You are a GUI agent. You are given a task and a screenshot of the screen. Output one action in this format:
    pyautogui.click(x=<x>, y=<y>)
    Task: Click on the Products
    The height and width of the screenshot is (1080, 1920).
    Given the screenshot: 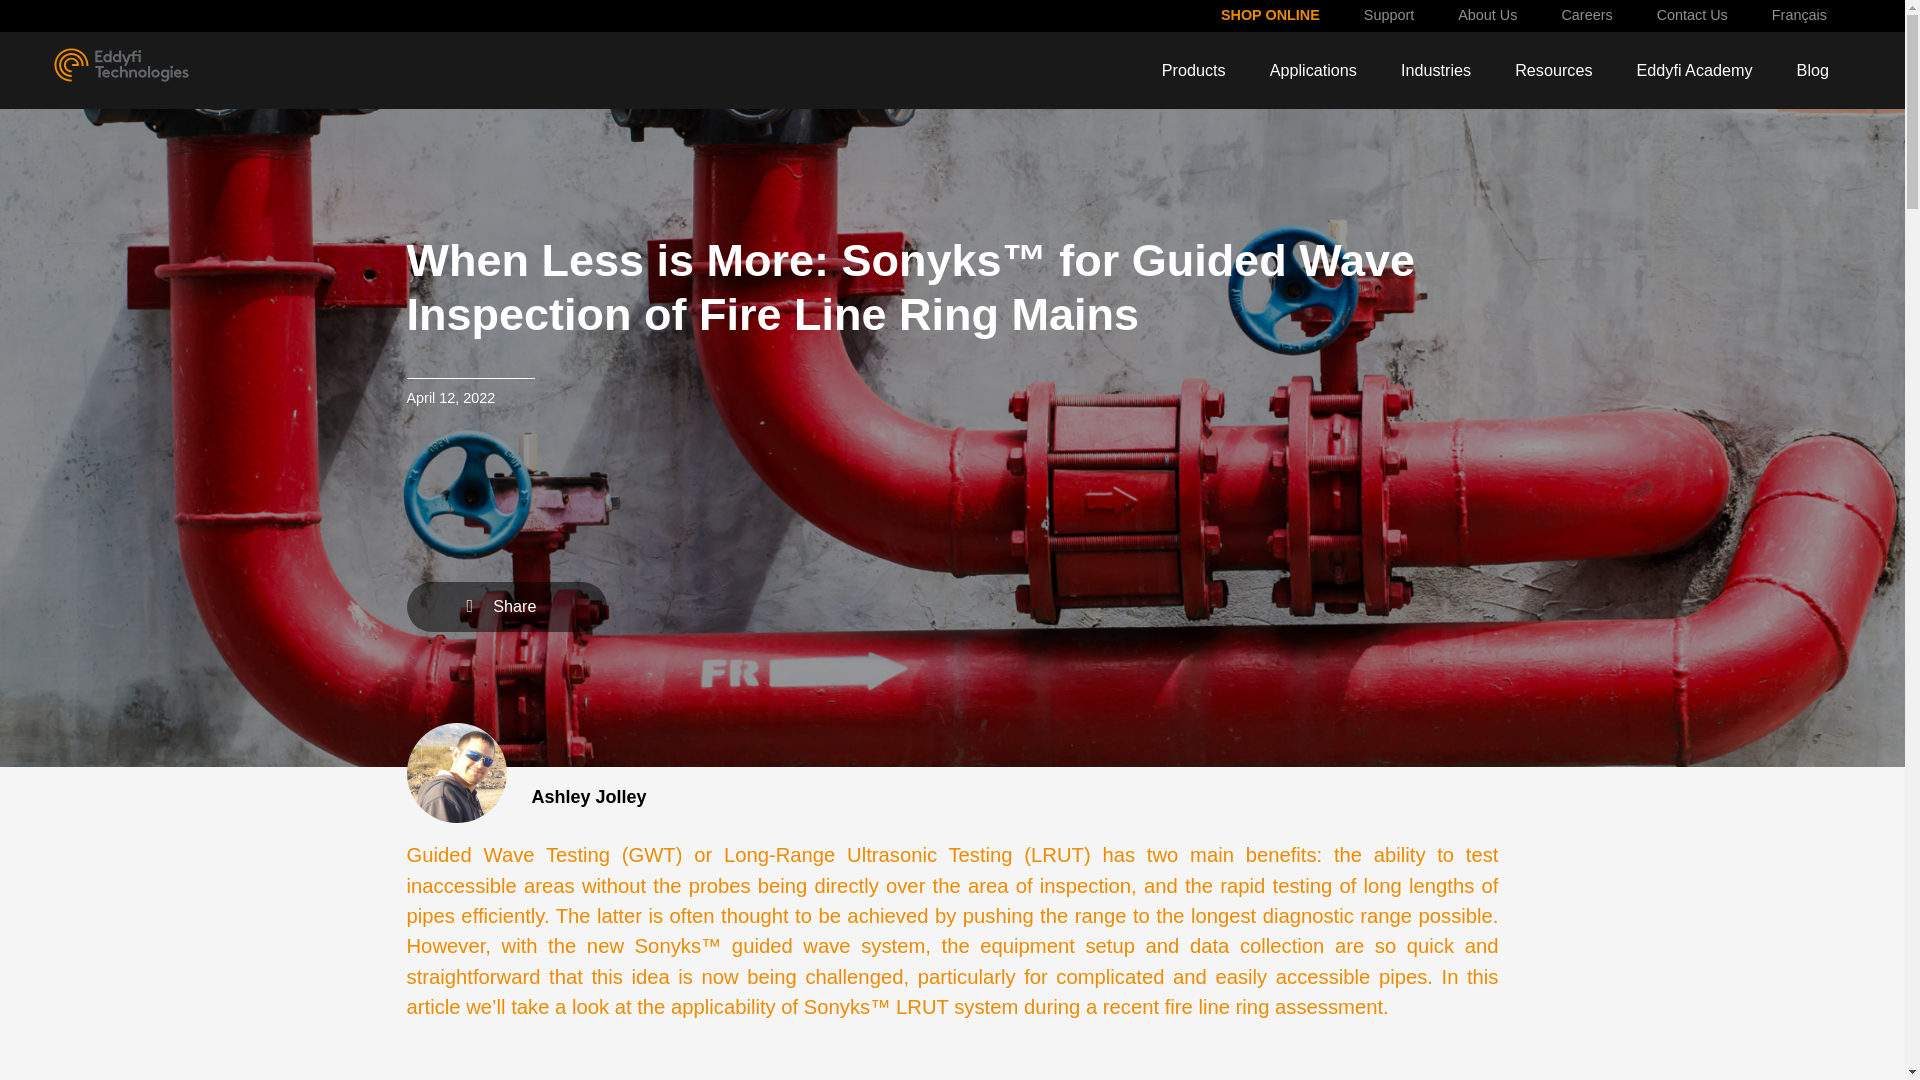 What is the action you would take?
    pyautogui.click(x=1194, y=70)
    